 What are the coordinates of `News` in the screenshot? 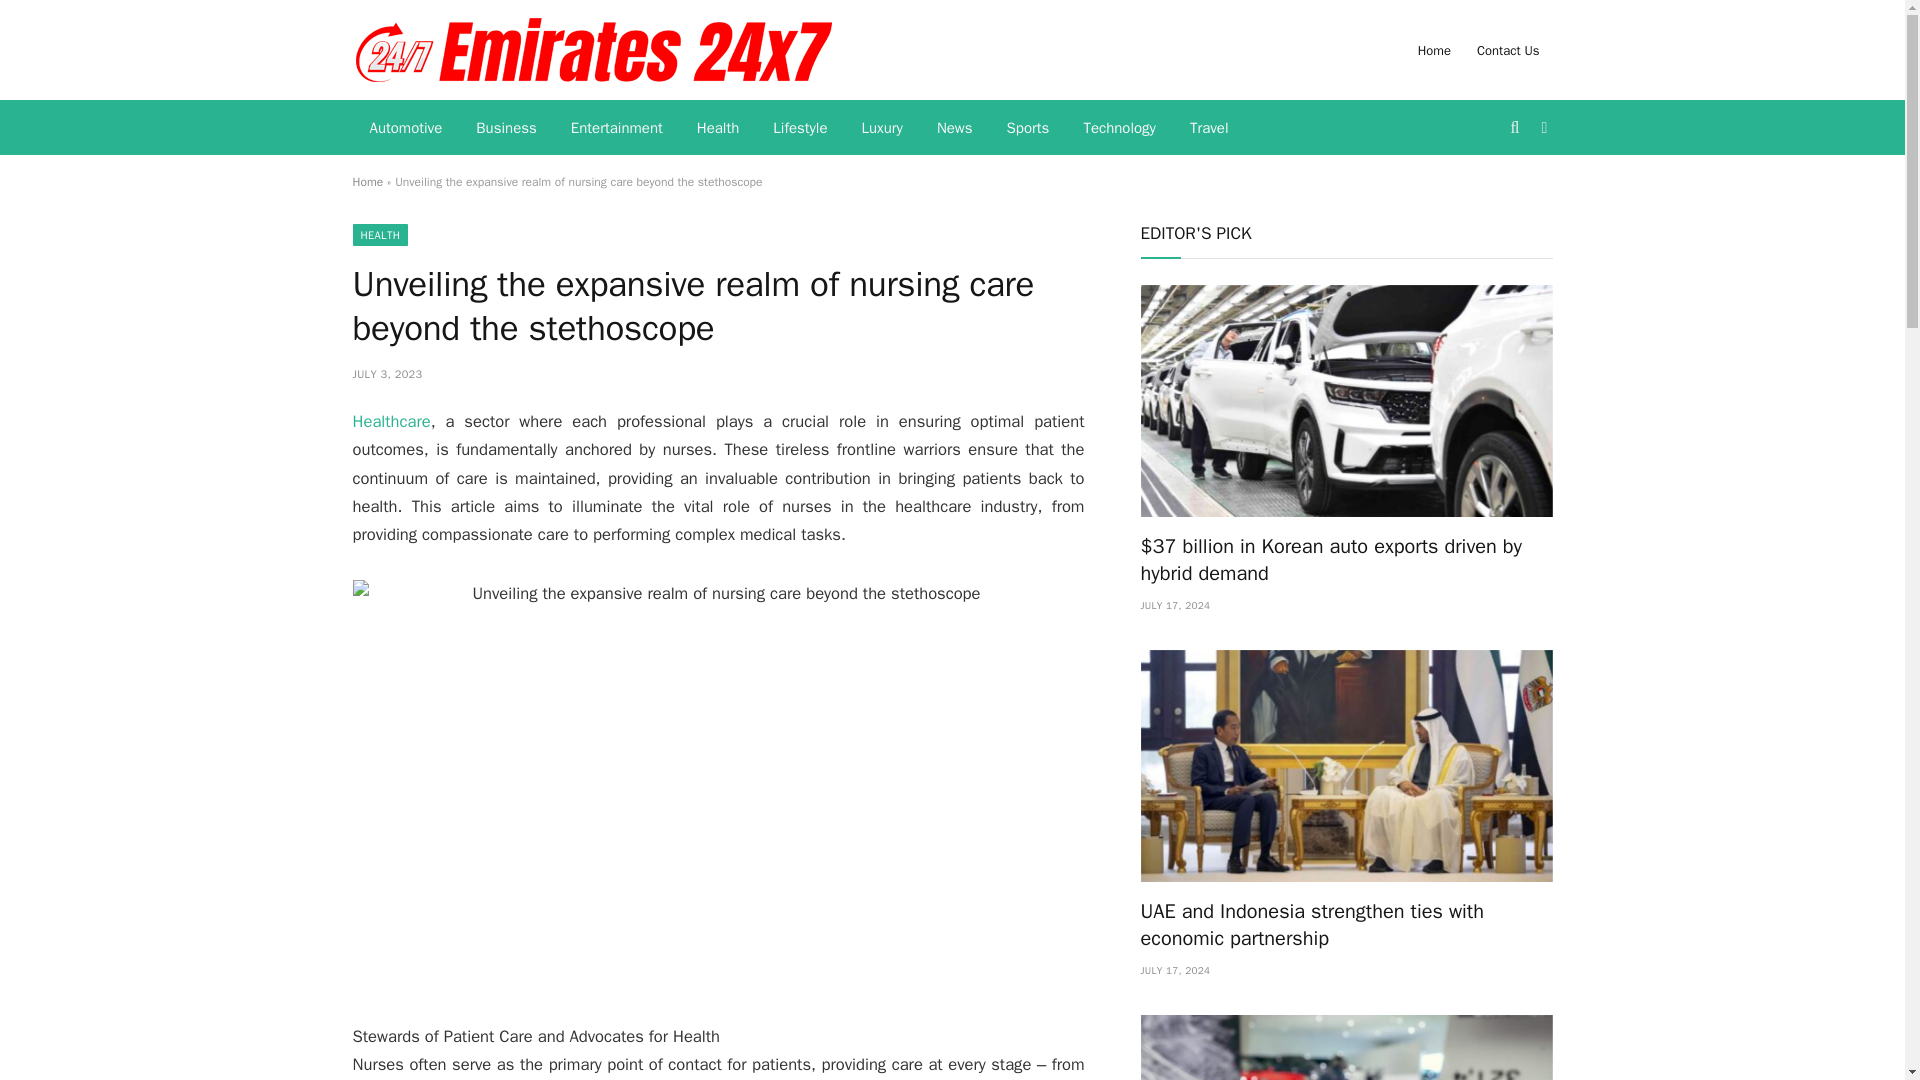 It's located at (954, 128).